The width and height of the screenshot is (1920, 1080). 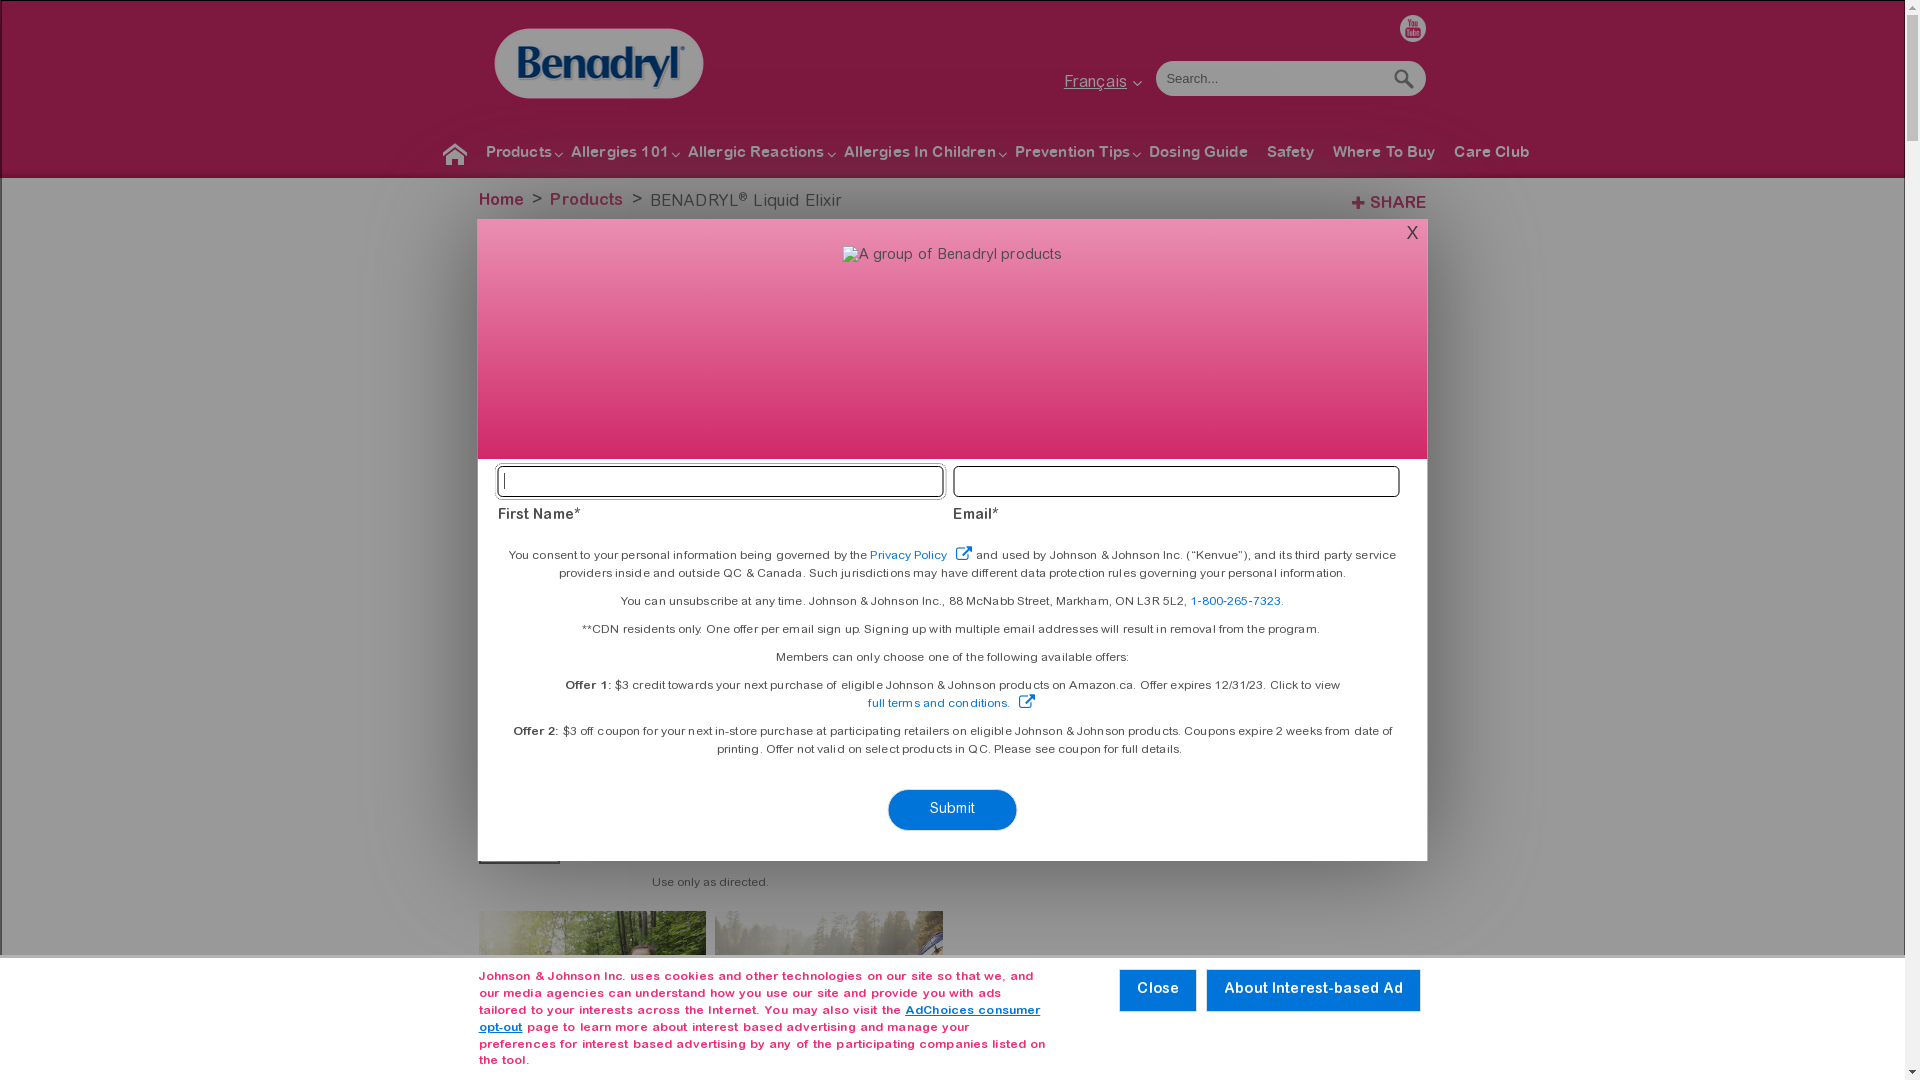 I want to click on Benadryl's Allergy Medicine Liquid Elixir Drug Facts, so click(x=804, y=822).